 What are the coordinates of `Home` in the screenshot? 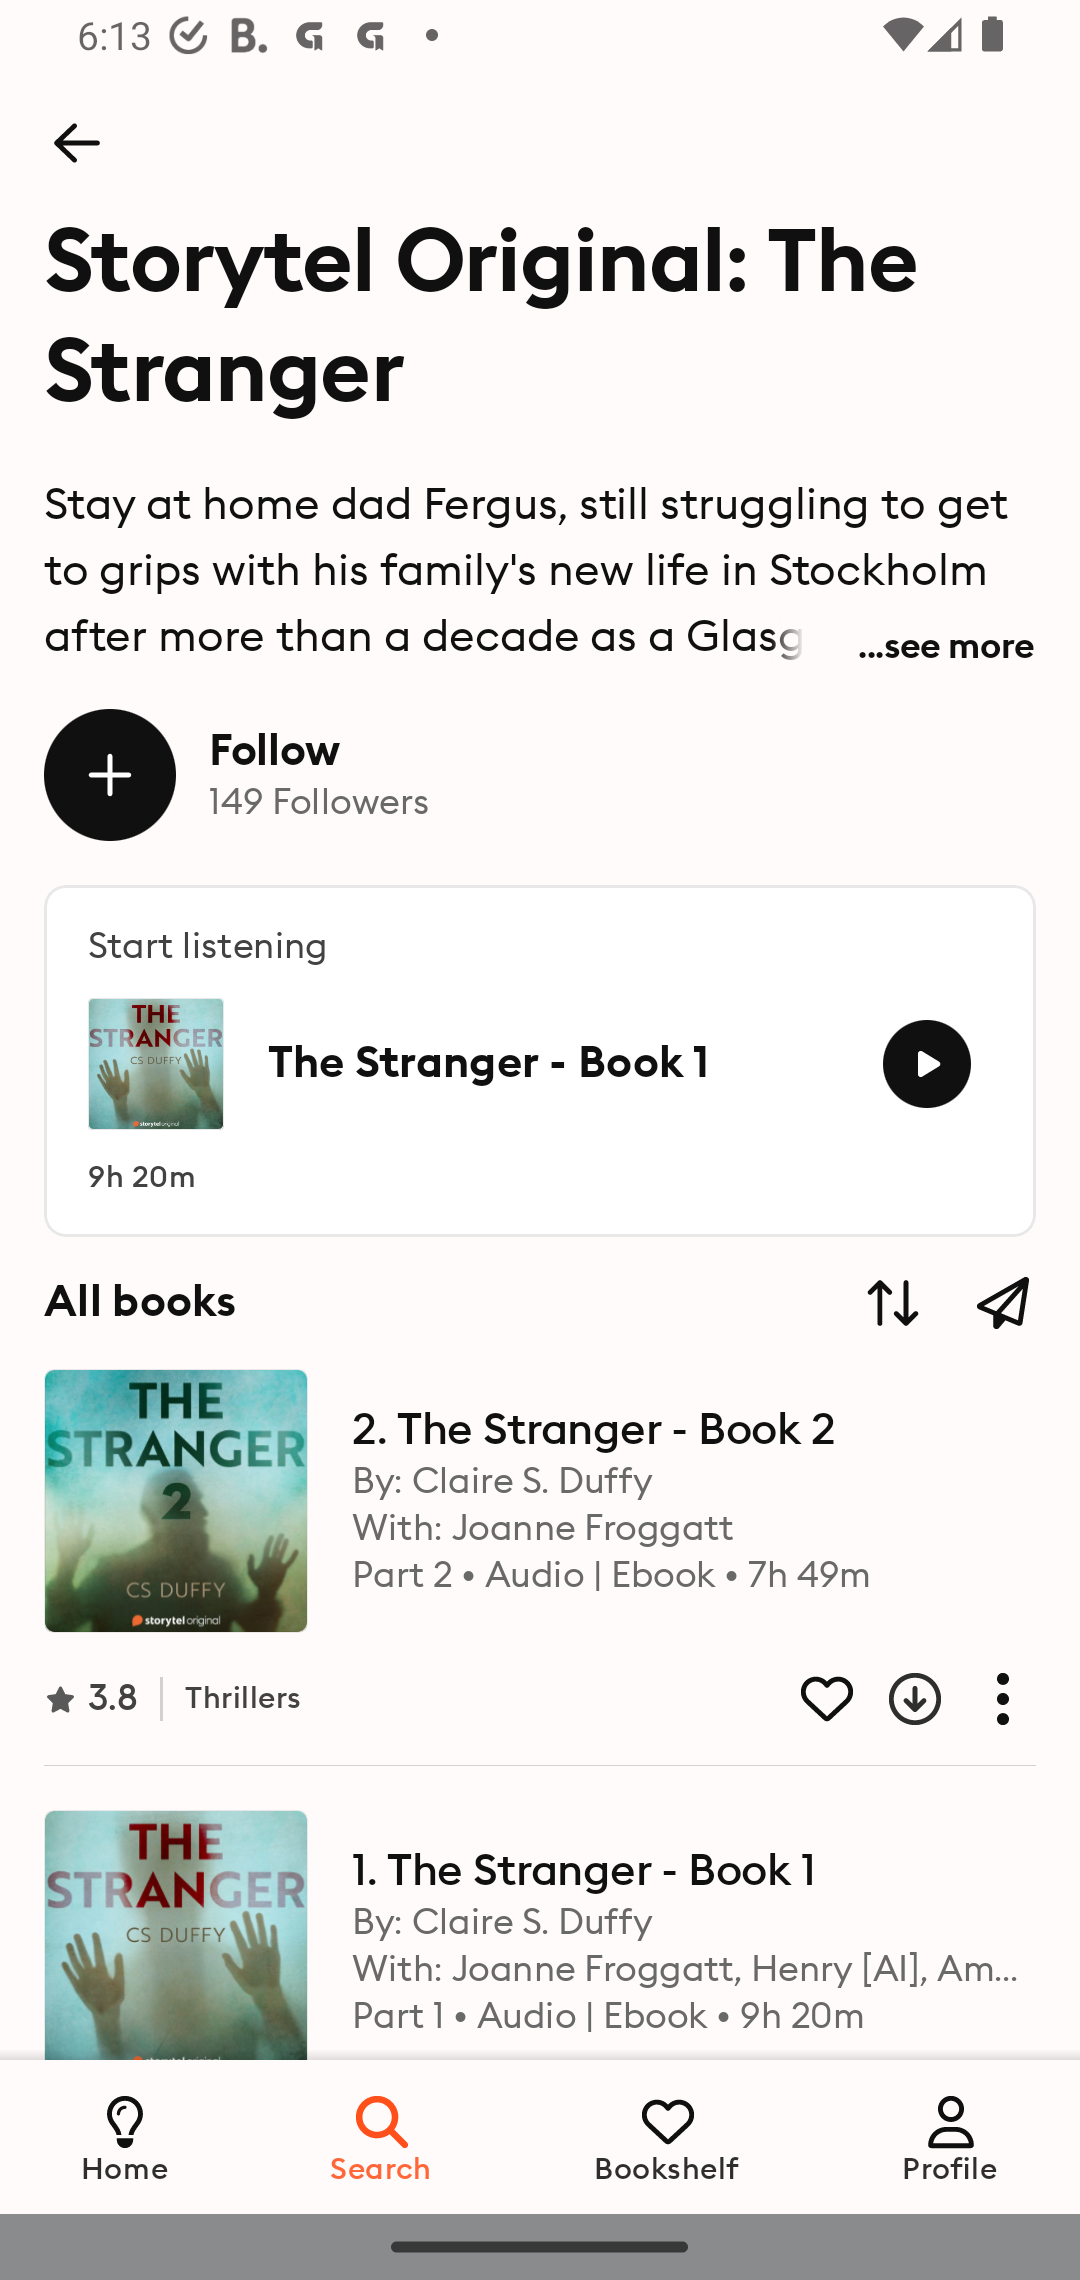 It's located at (125, 2136).